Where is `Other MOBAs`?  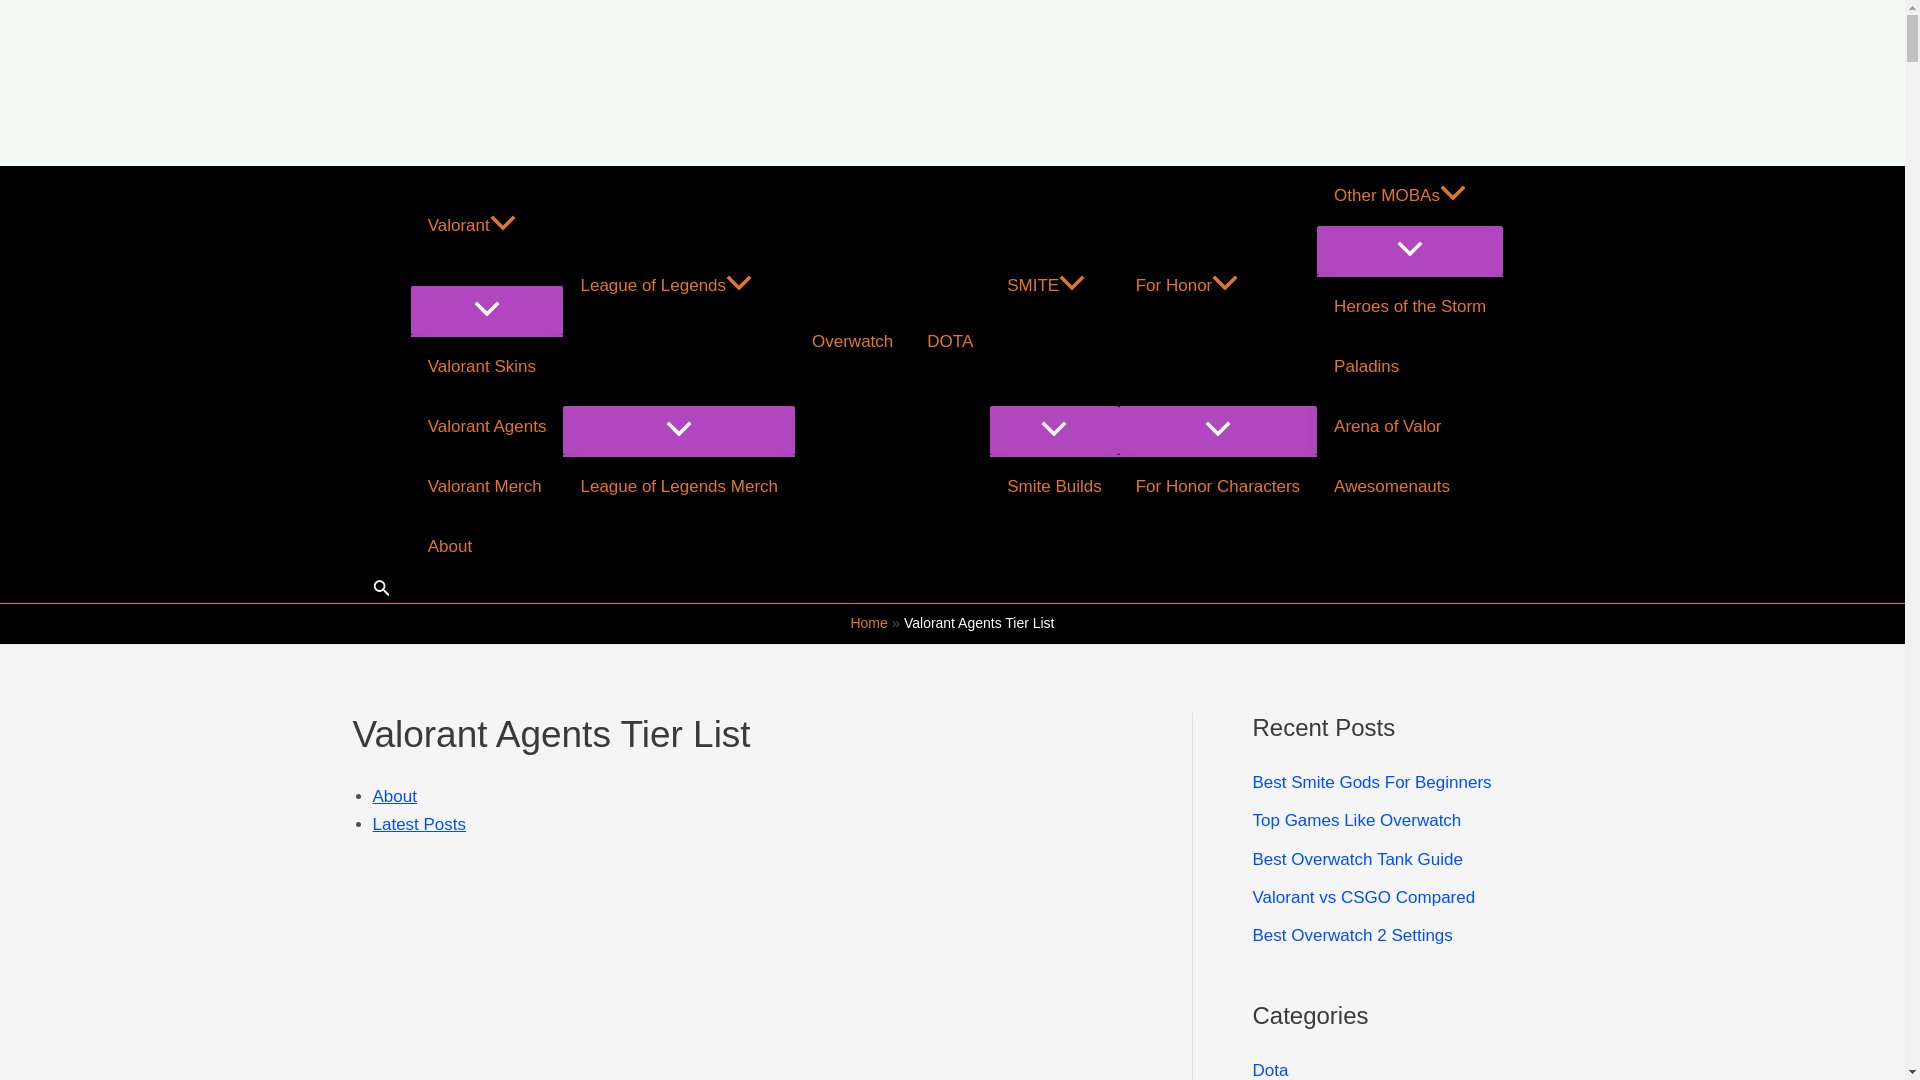
Other MOBAs is located at coordinates (1410, 196).